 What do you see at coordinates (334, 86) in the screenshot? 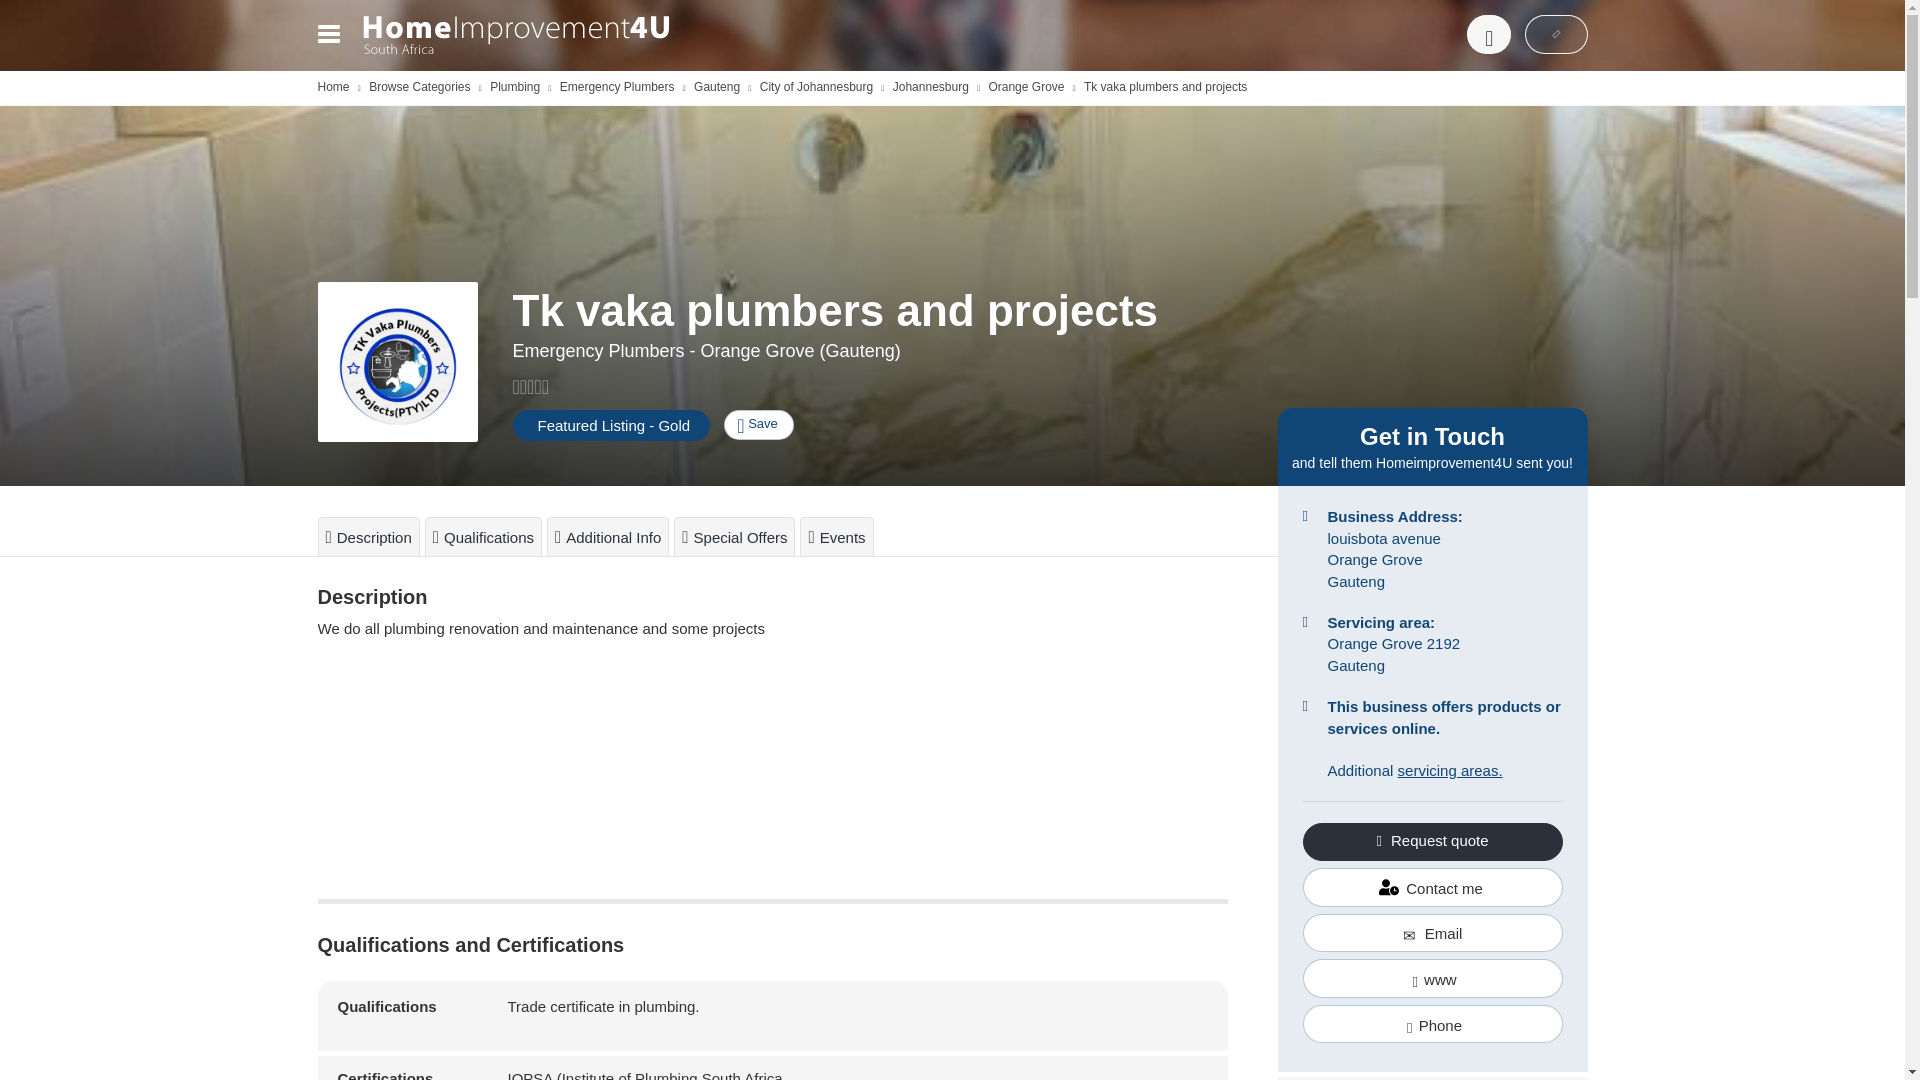
I see `Home` at bounding box center [334, 86].